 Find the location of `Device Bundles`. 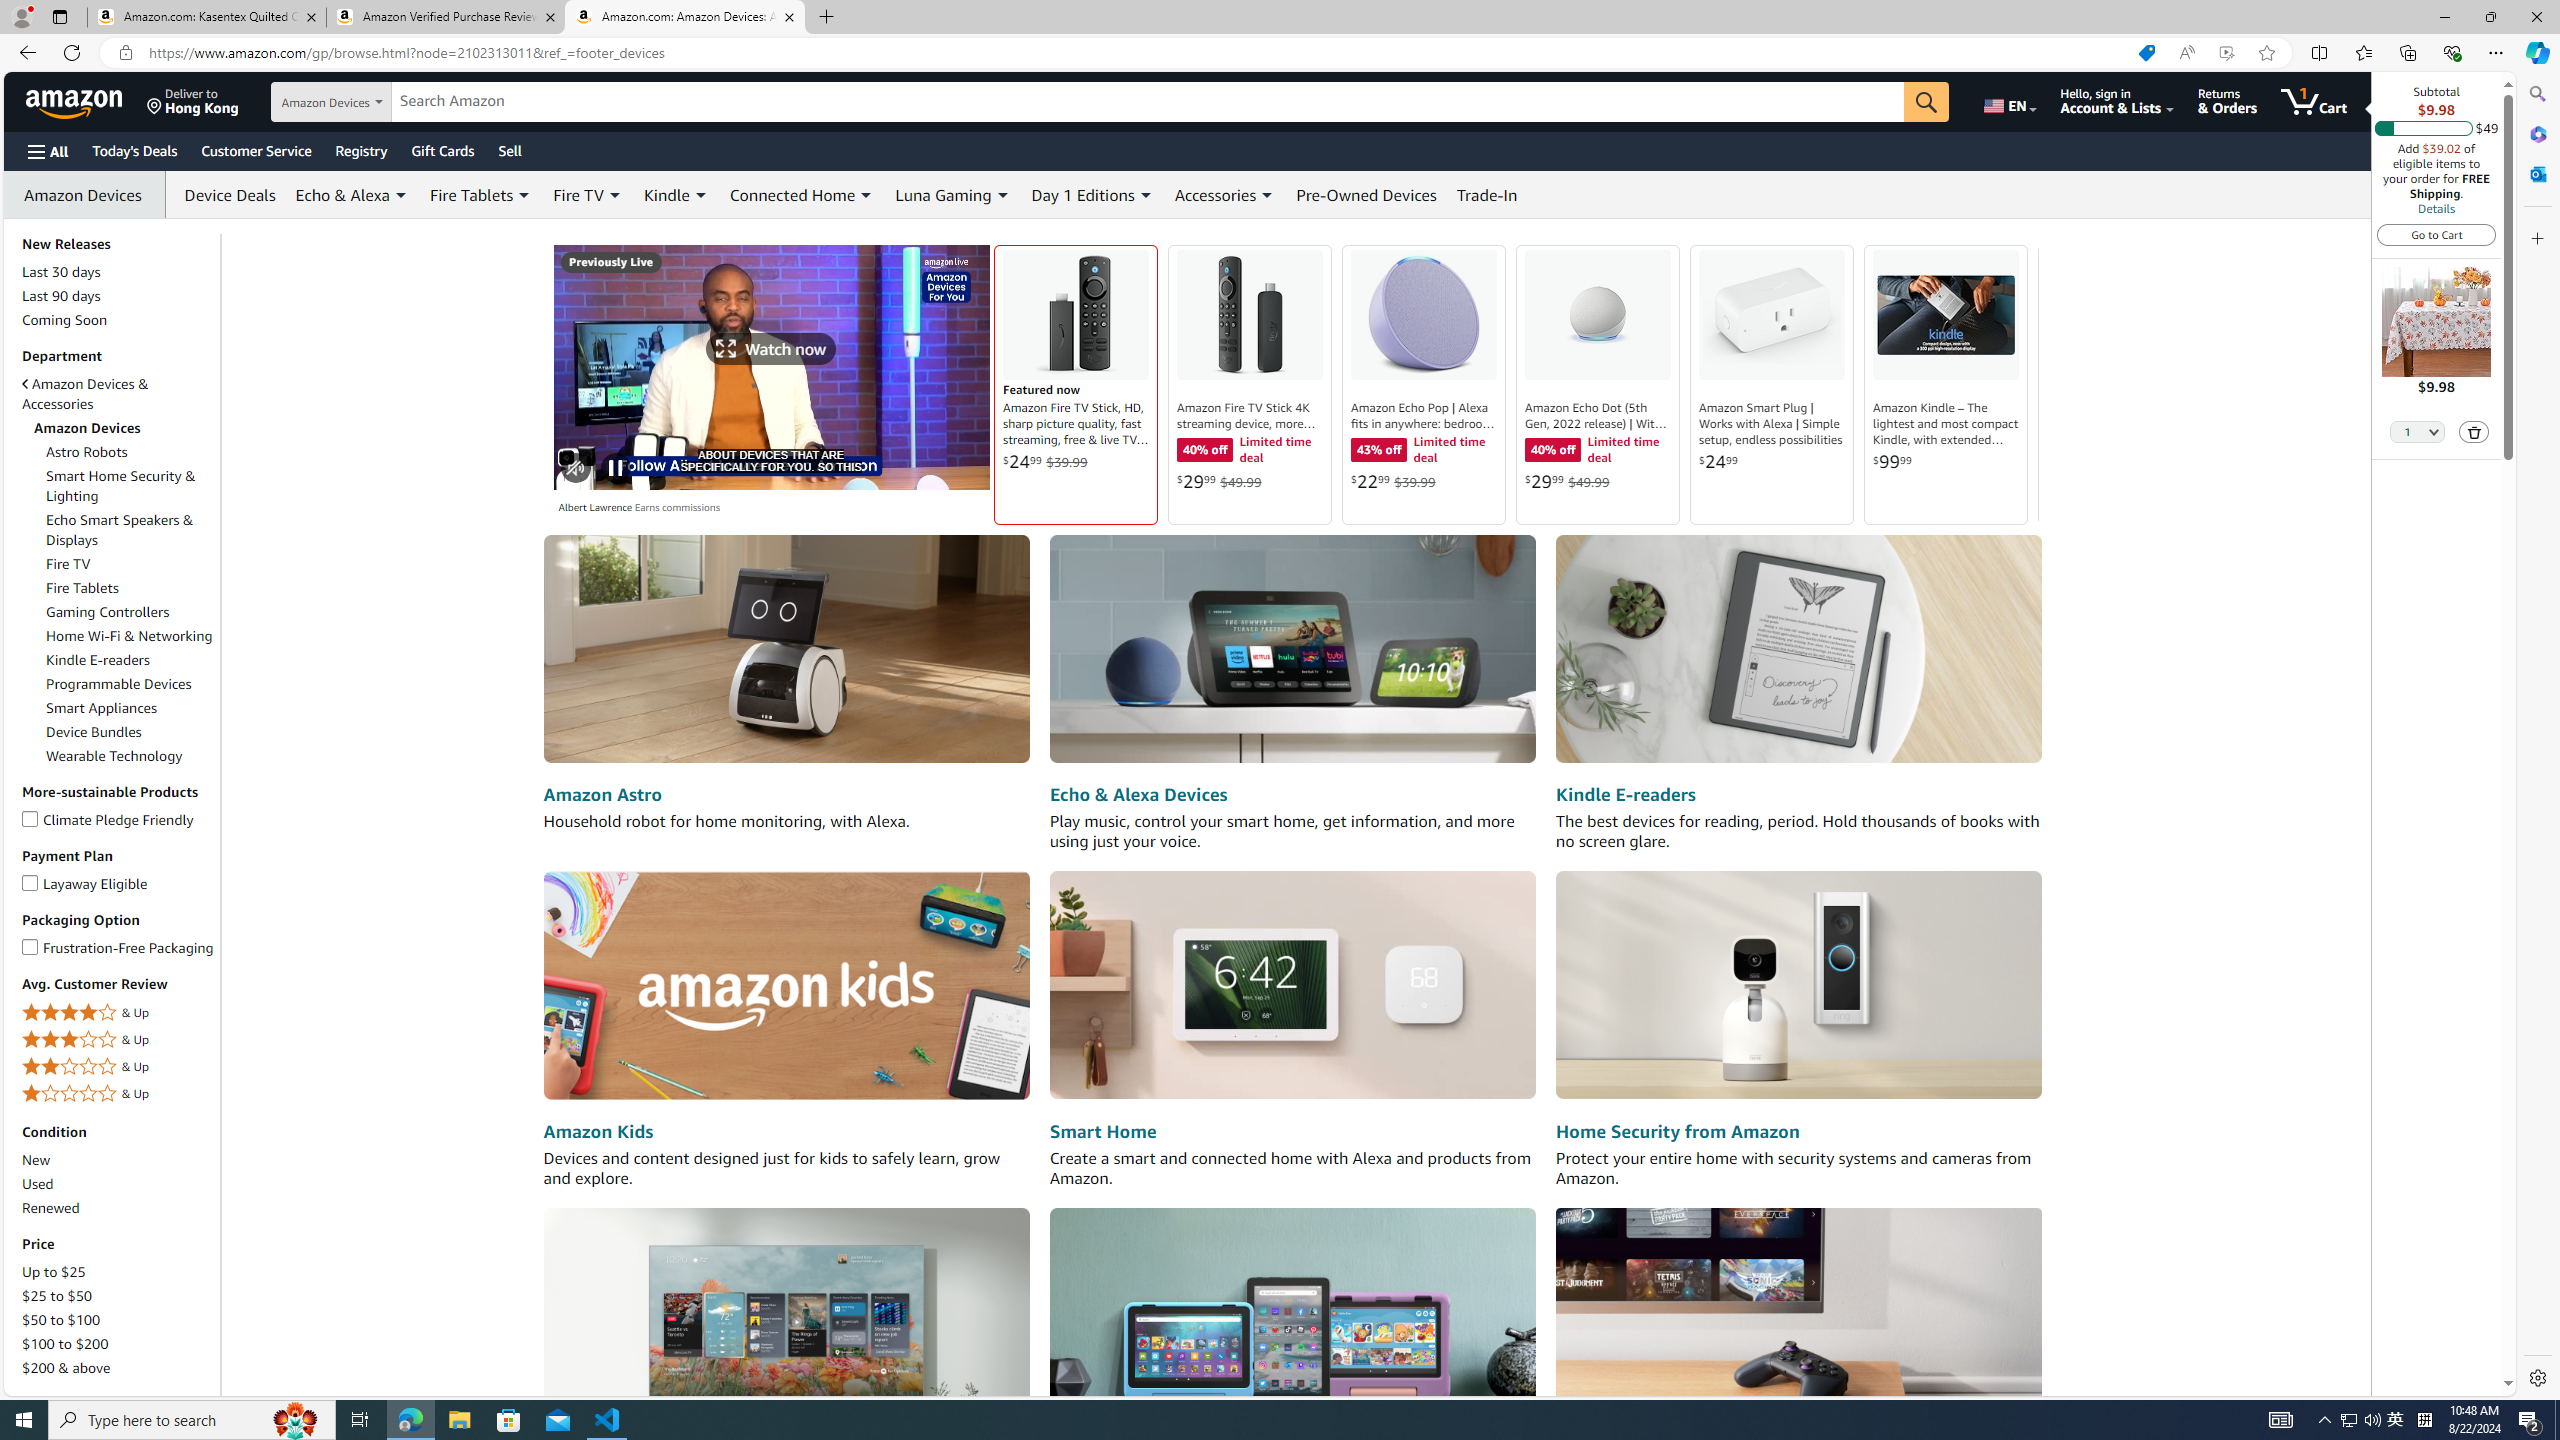

Device Bundles is located at coordinates (93, 732).